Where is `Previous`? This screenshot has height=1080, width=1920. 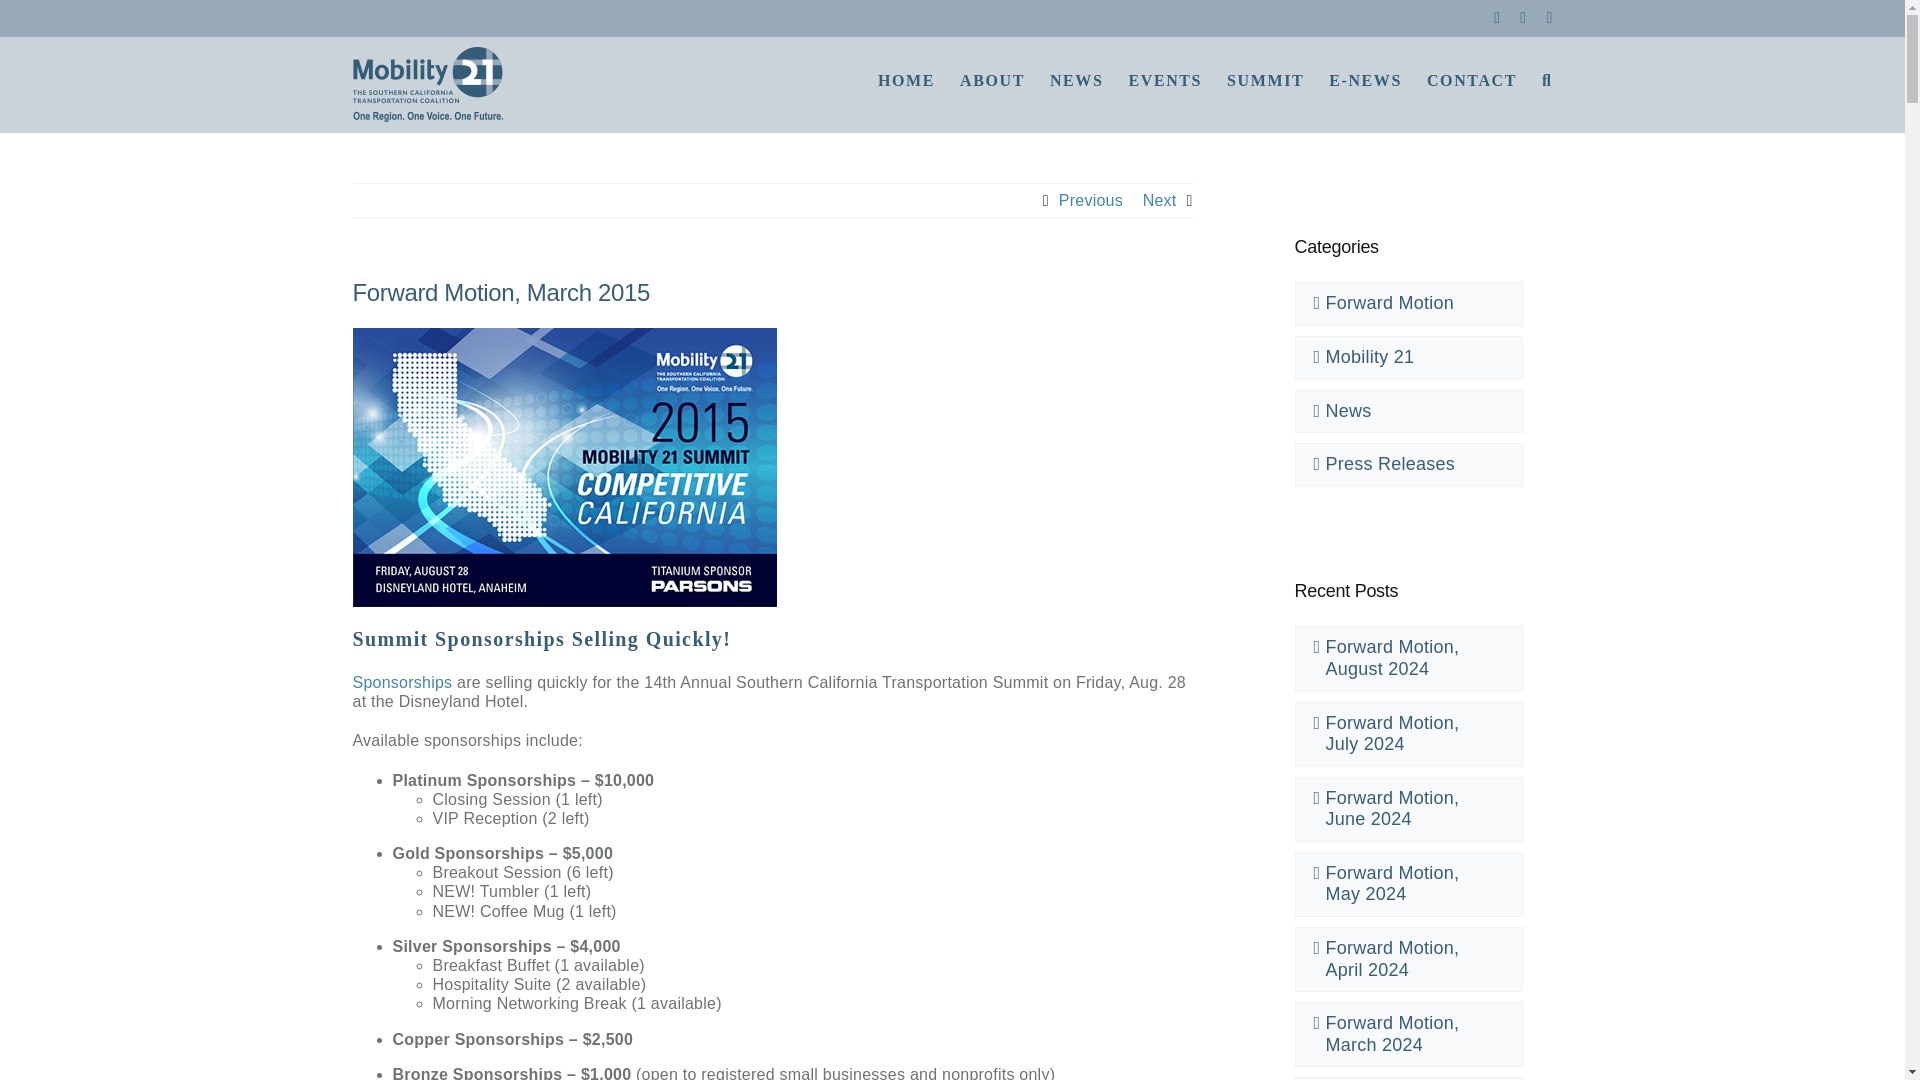
Previous is located at coordinates (1091, 200).